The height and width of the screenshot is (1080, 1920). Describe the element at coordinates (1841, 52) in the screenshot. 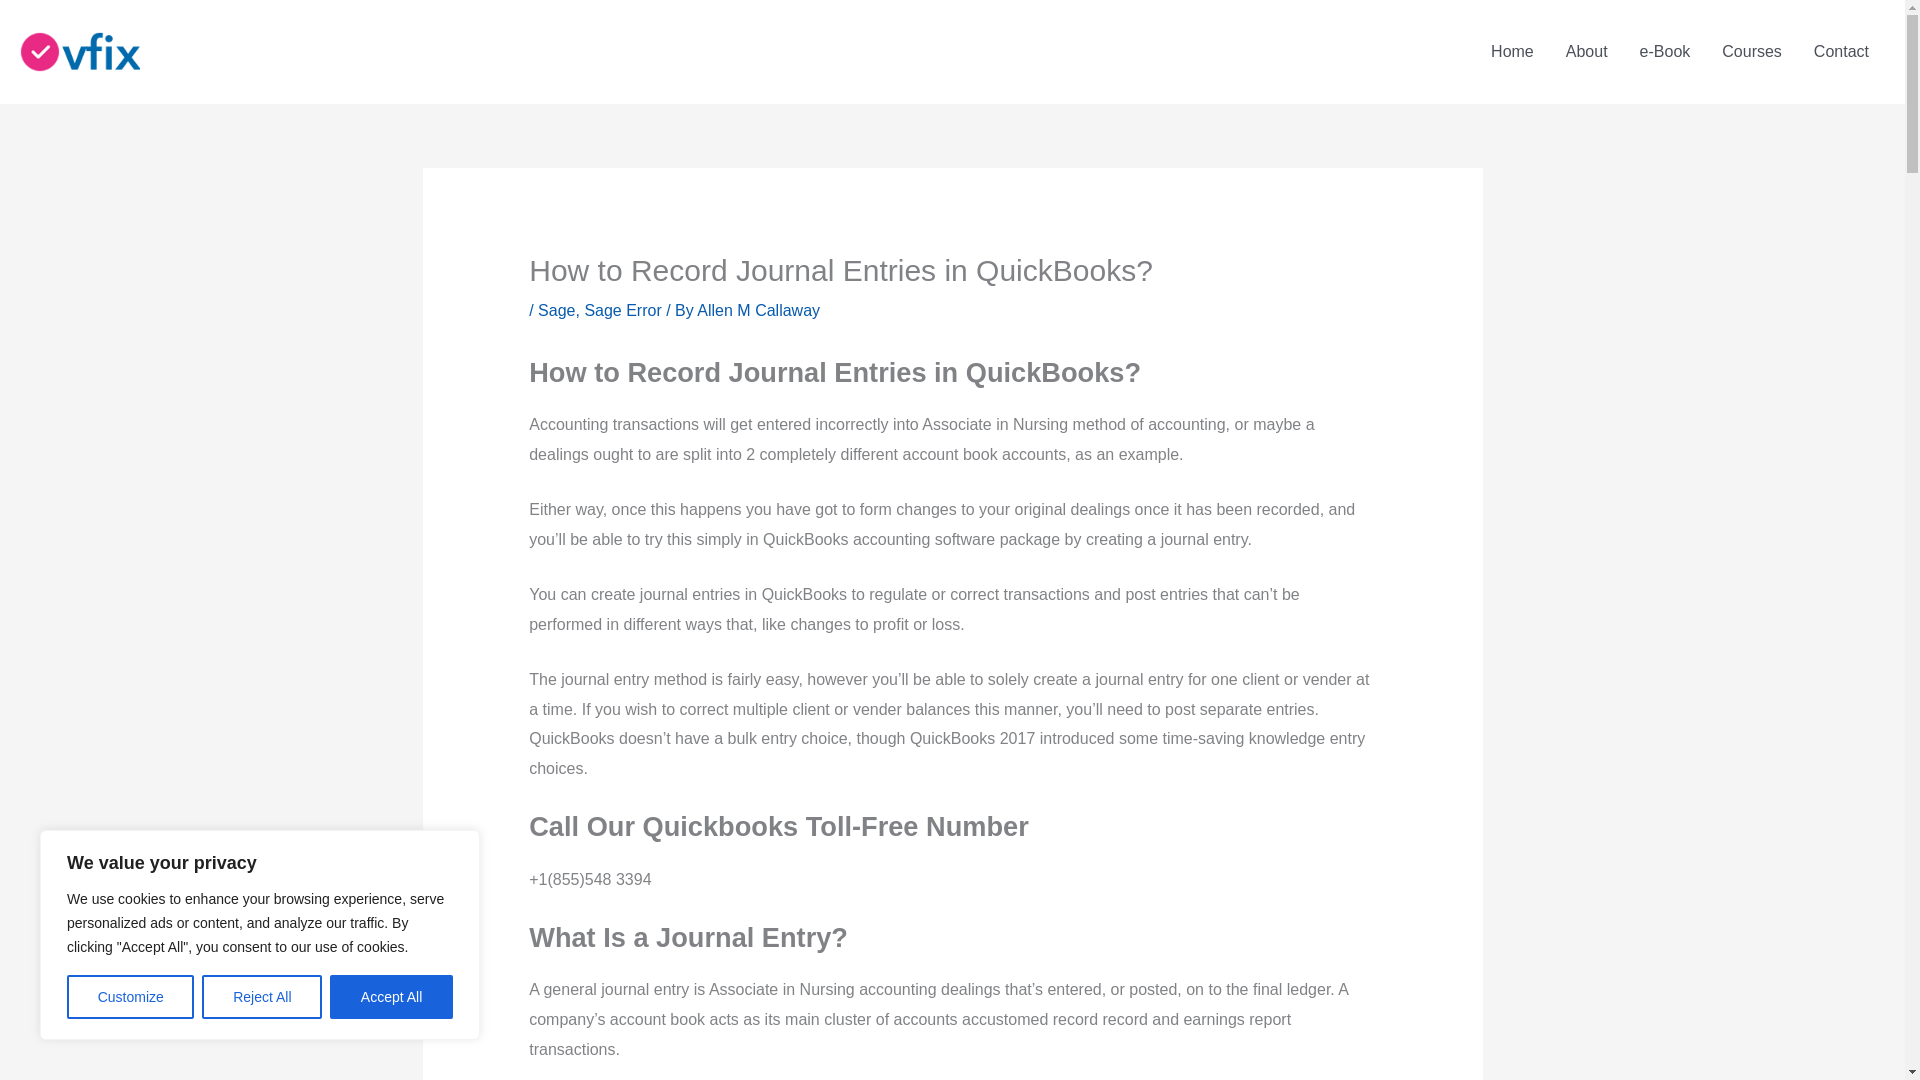

I see `Contact` at that location.